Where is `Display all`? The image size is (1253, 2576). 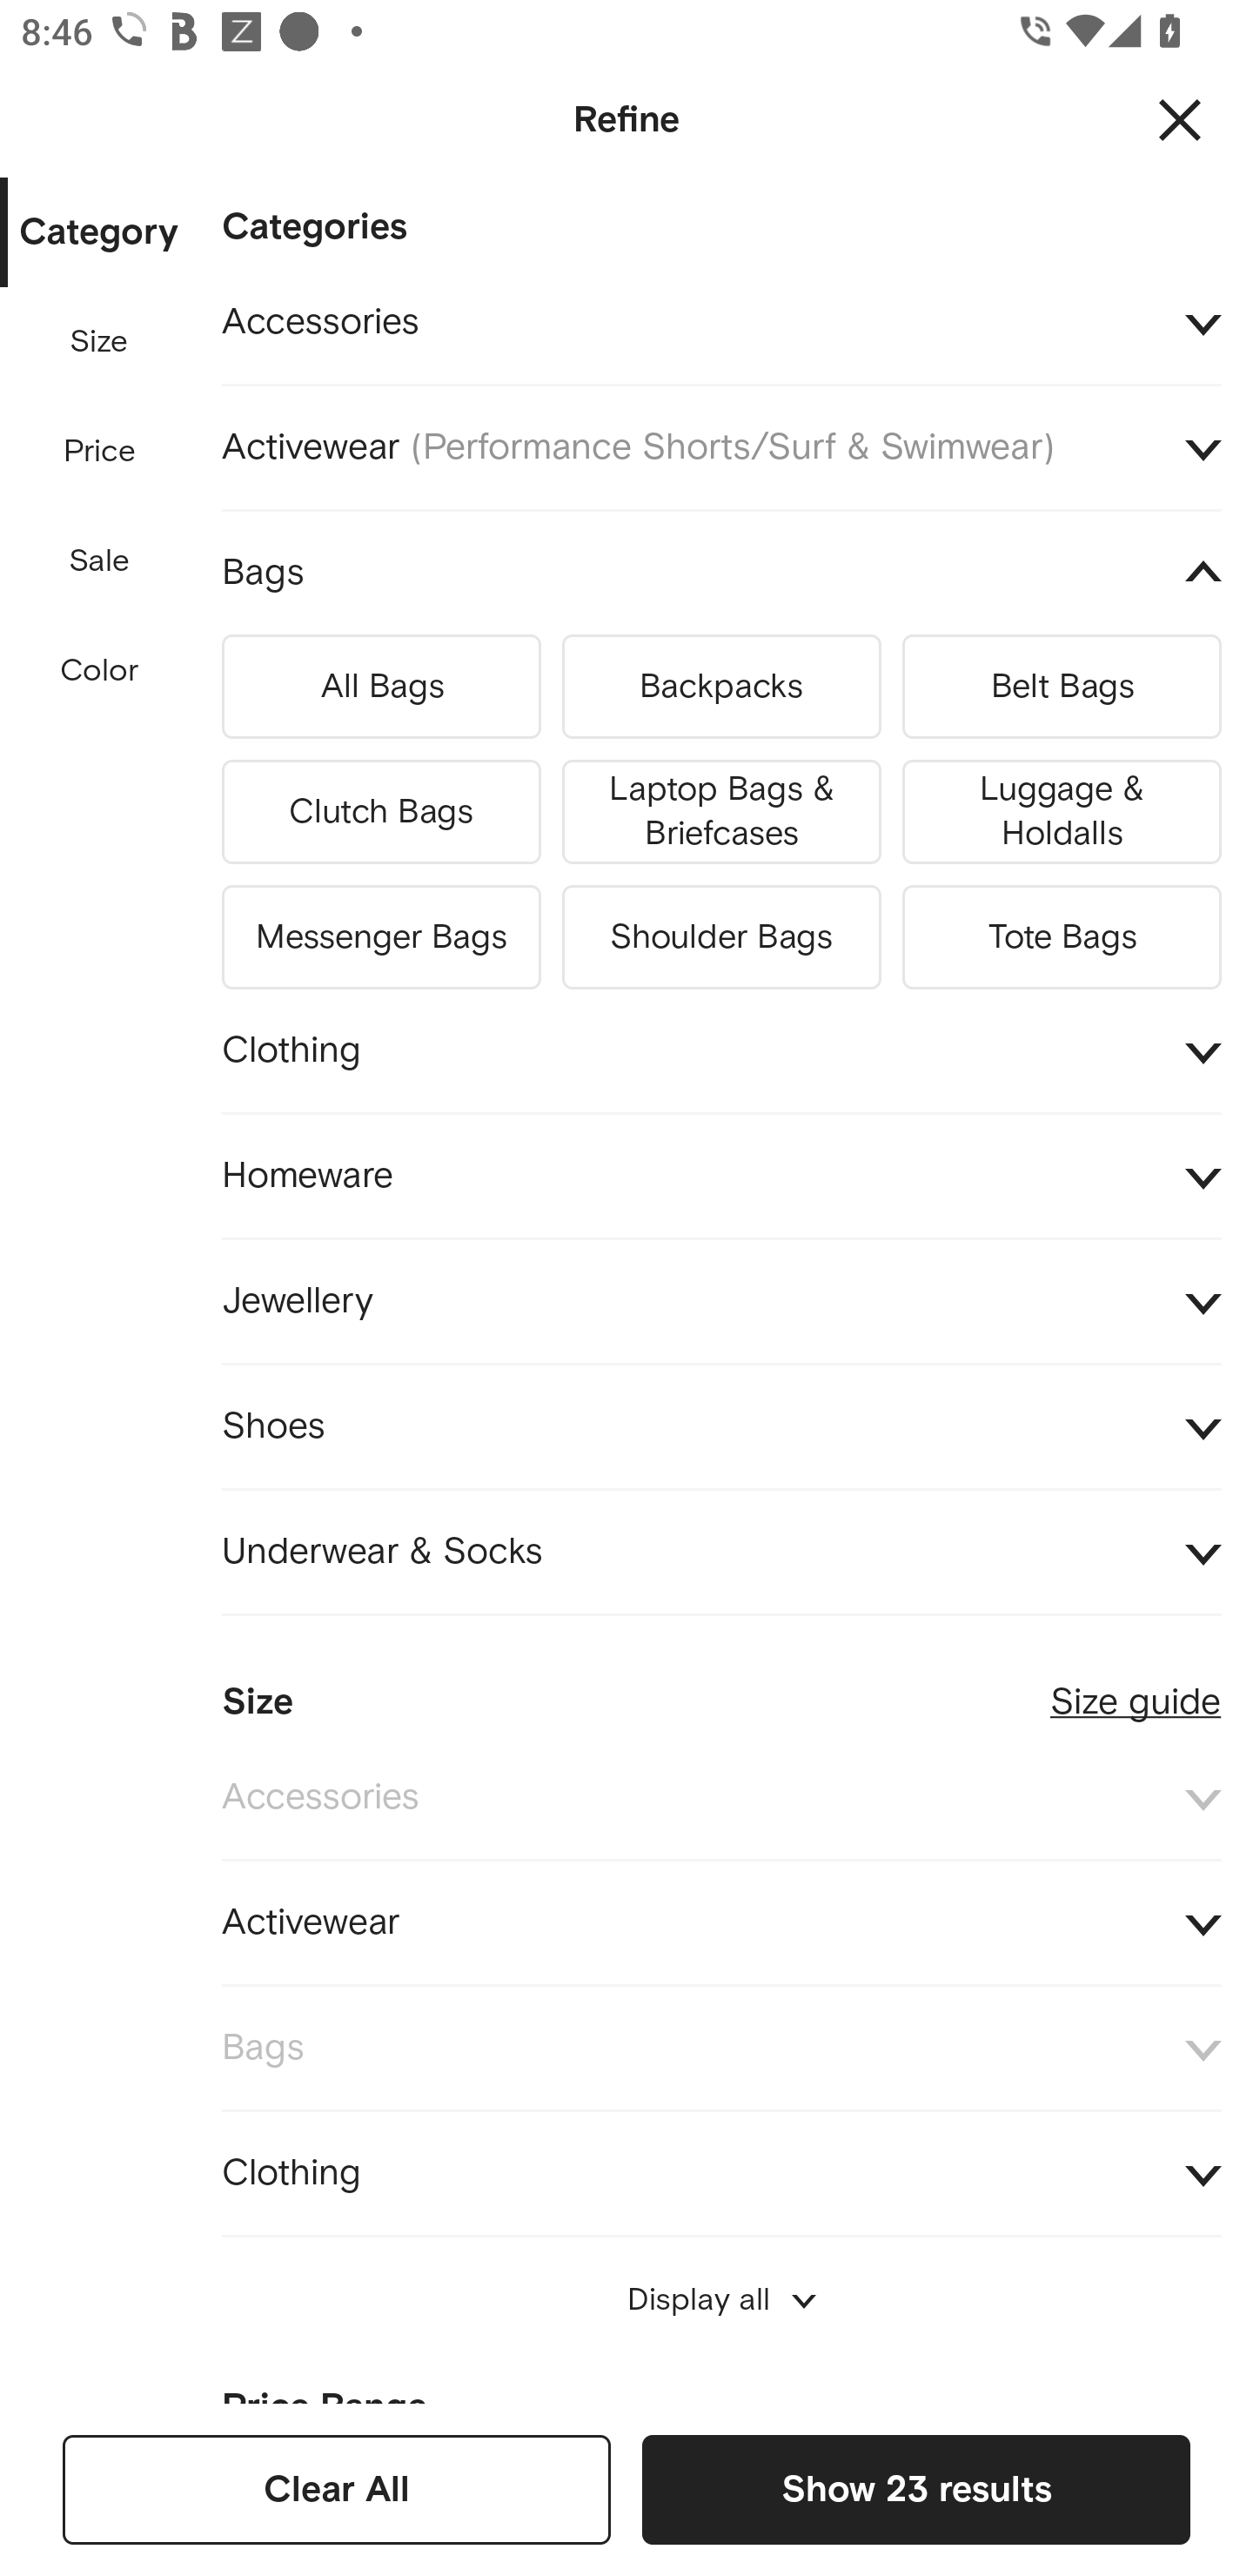 Display all is located at coordinates (721, 2300).